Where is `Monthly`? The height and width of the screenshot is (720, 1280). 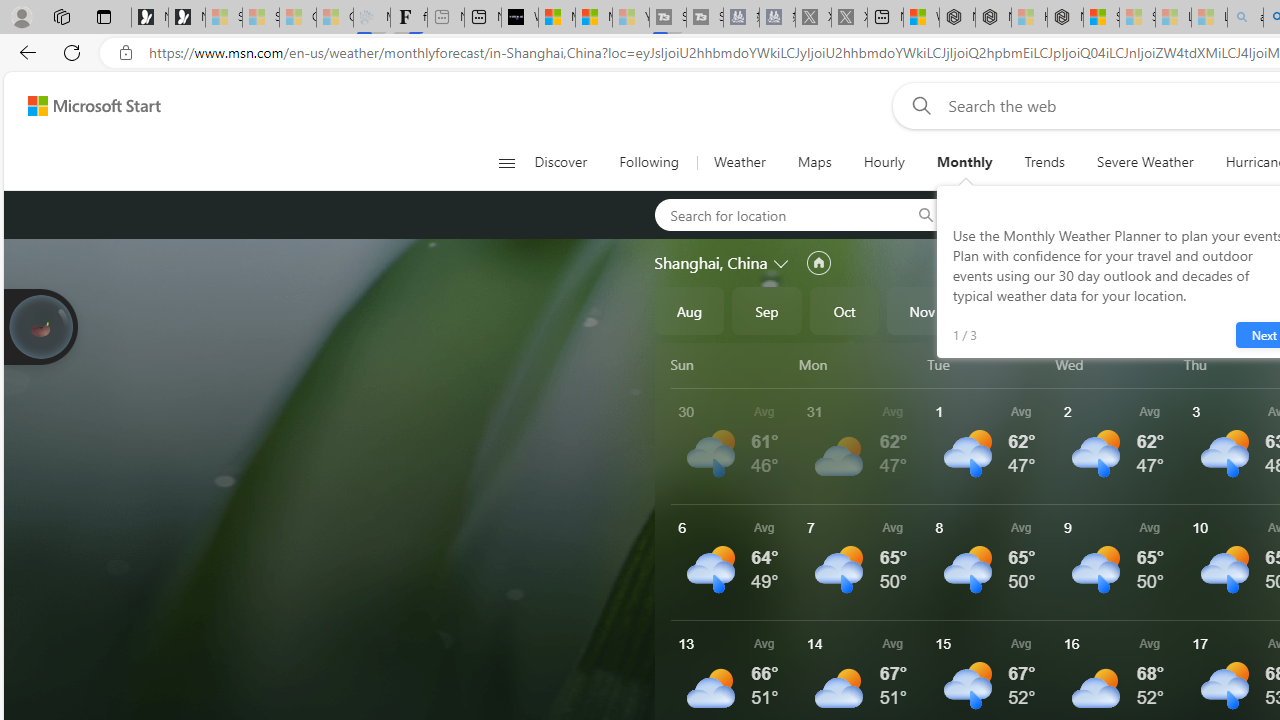
Monthly is located at coordinates (964, 162).